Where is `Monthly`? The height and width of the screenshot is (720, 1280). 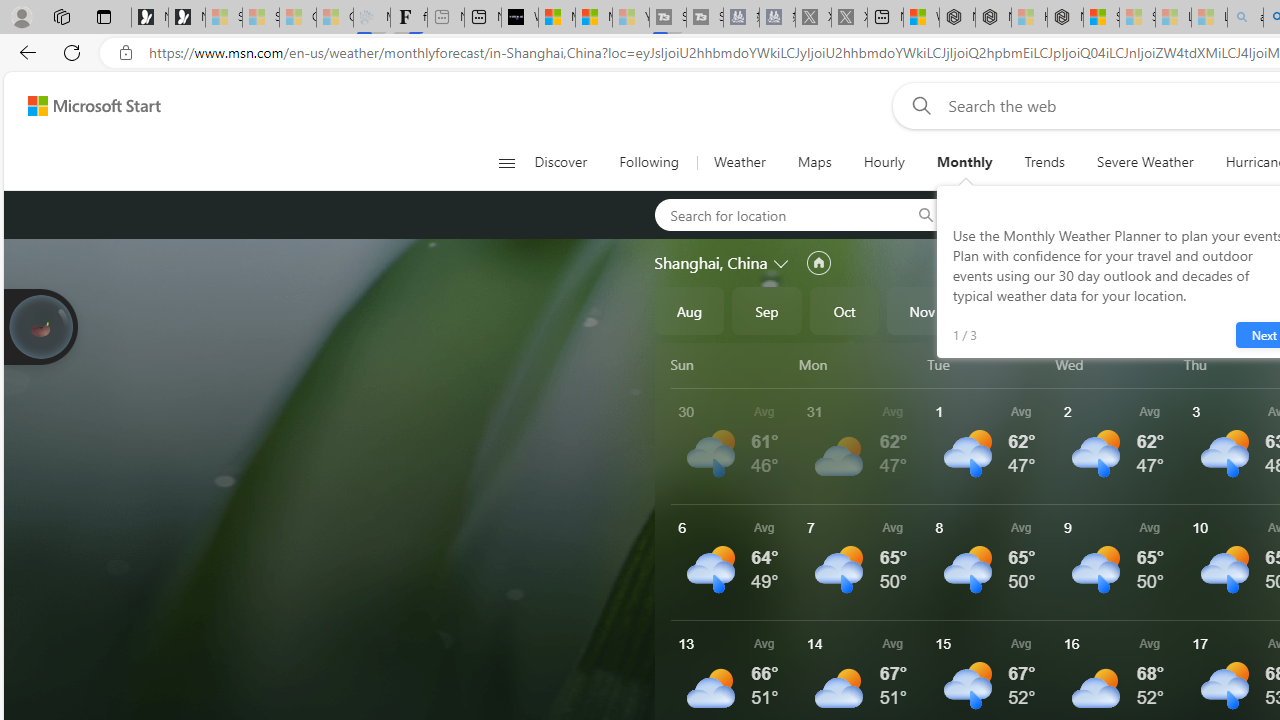
Monthly is located at coordinates (964, 162).